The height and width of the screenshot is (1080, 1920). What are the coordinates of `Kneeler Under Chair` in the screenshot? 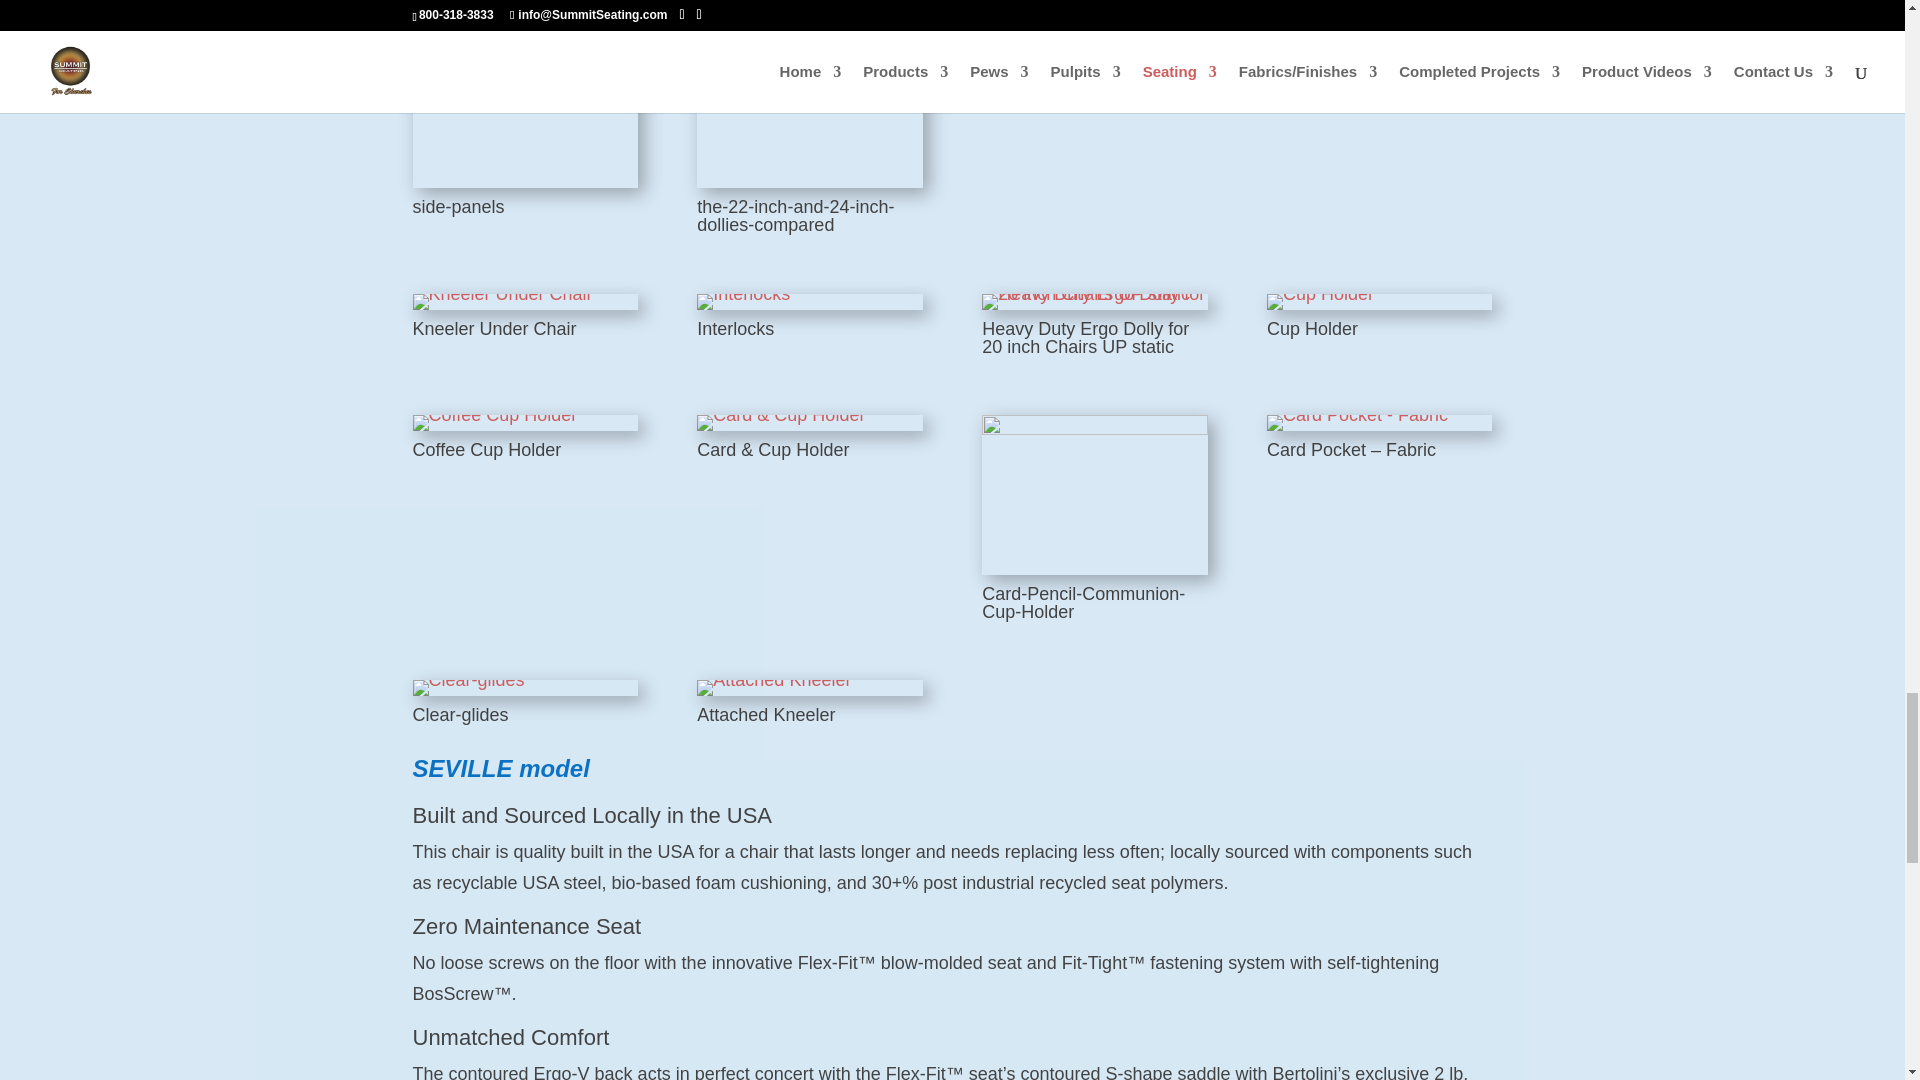 It's located at (502, 294).